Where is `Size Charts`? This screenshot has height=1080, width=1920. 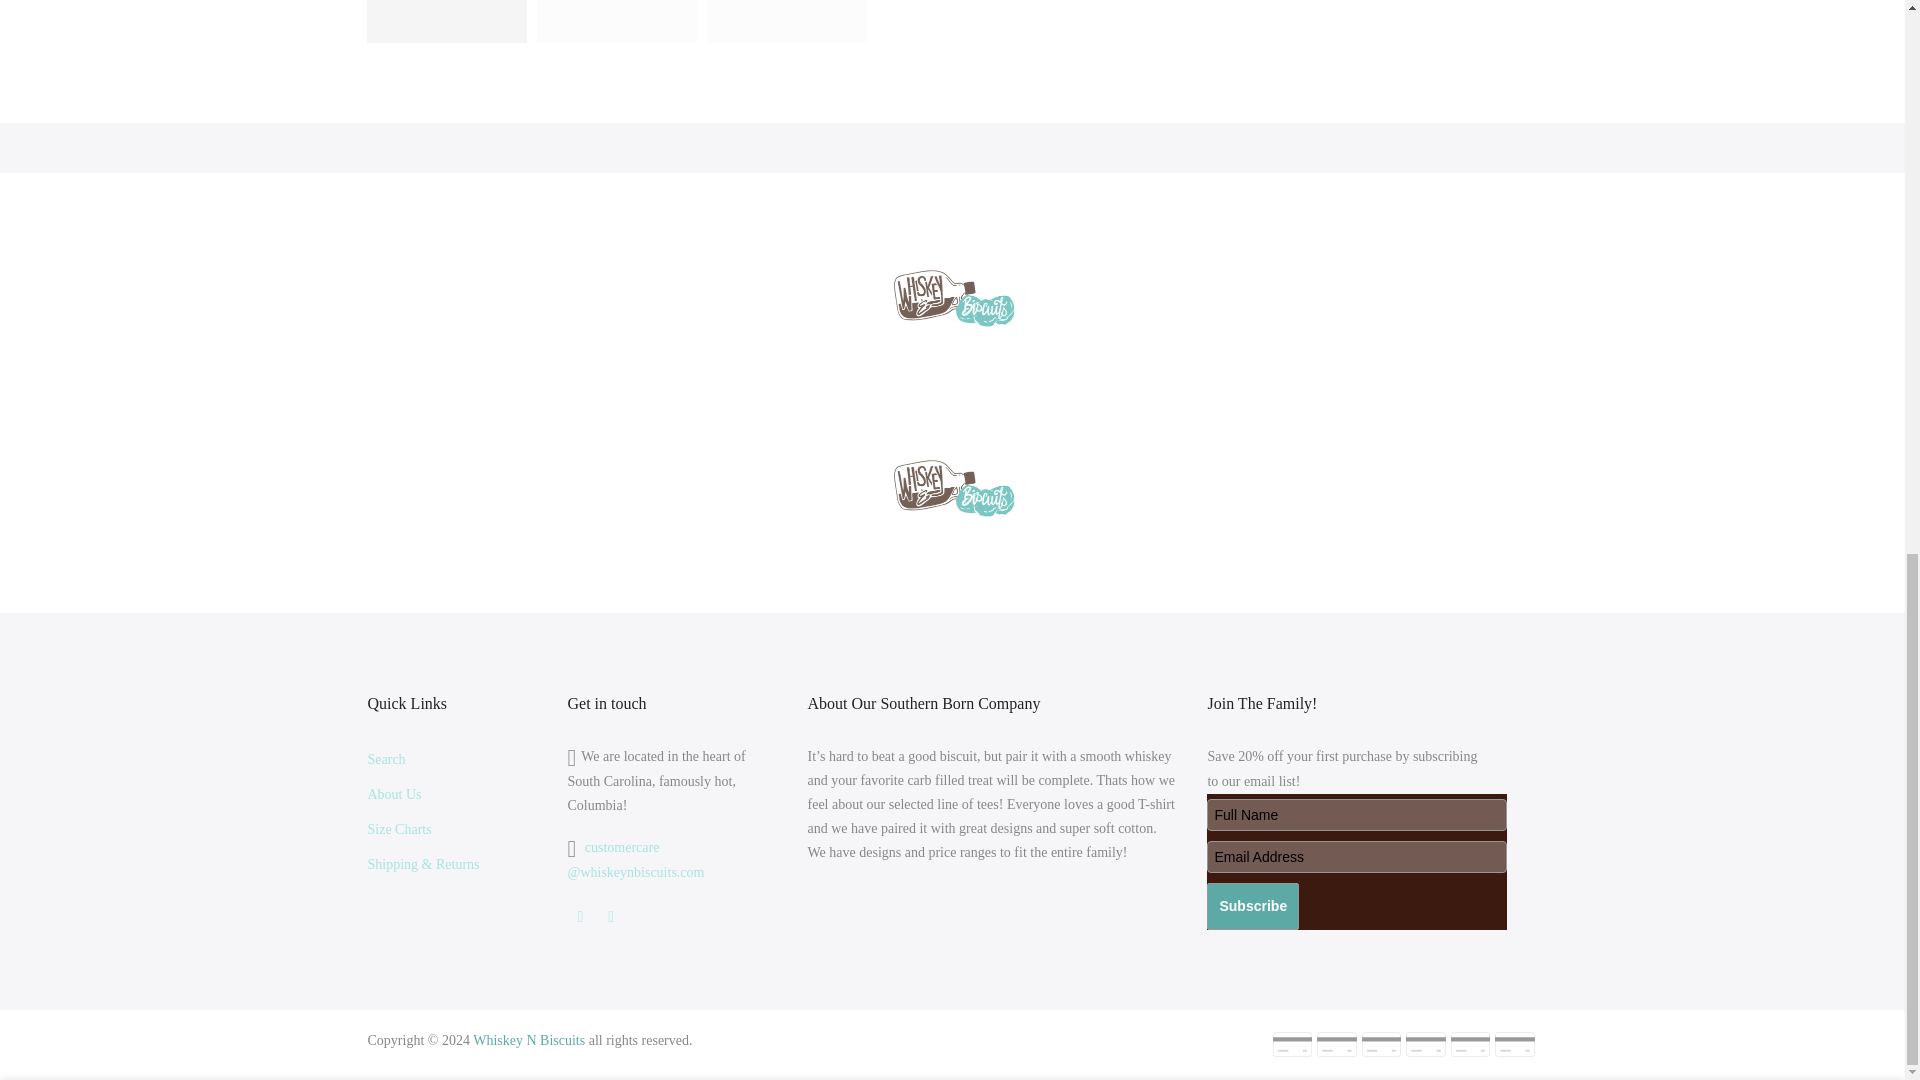
Size Charts is located at coordinates (400, 829).